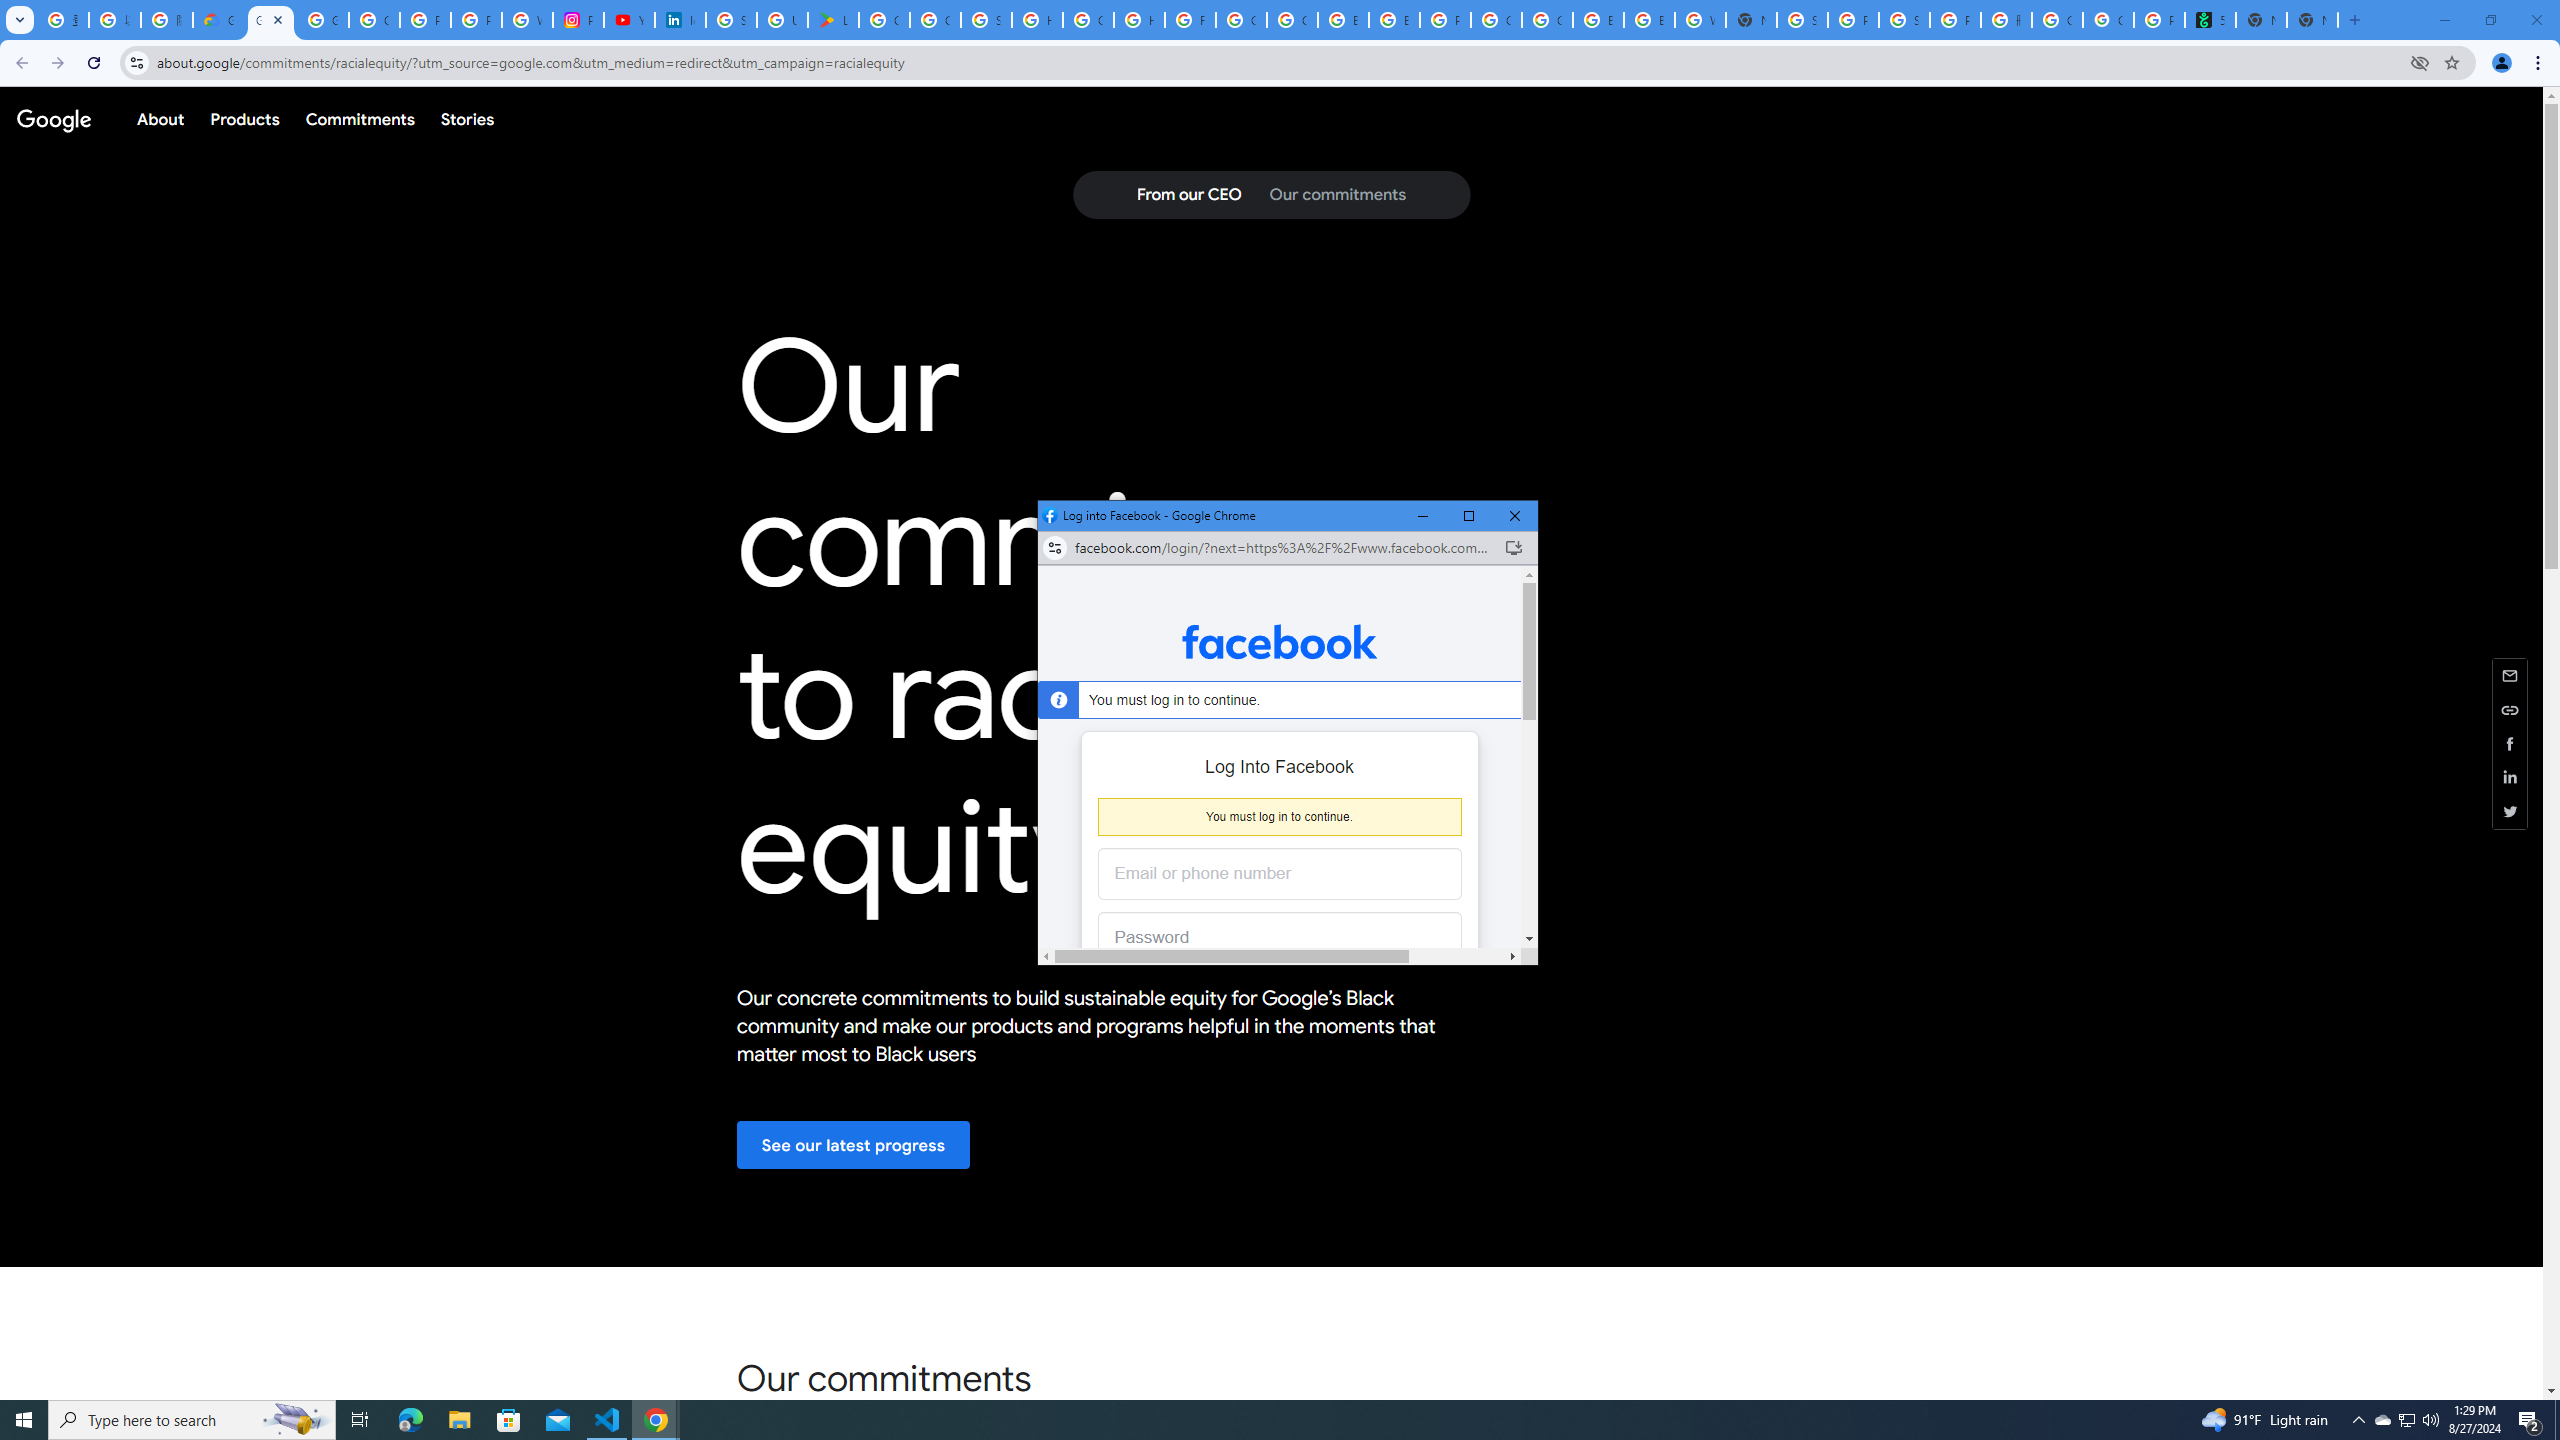  I want to click on YouTube Culture & Trends - On The Rise: Handcam Videos, so click(628, 20).